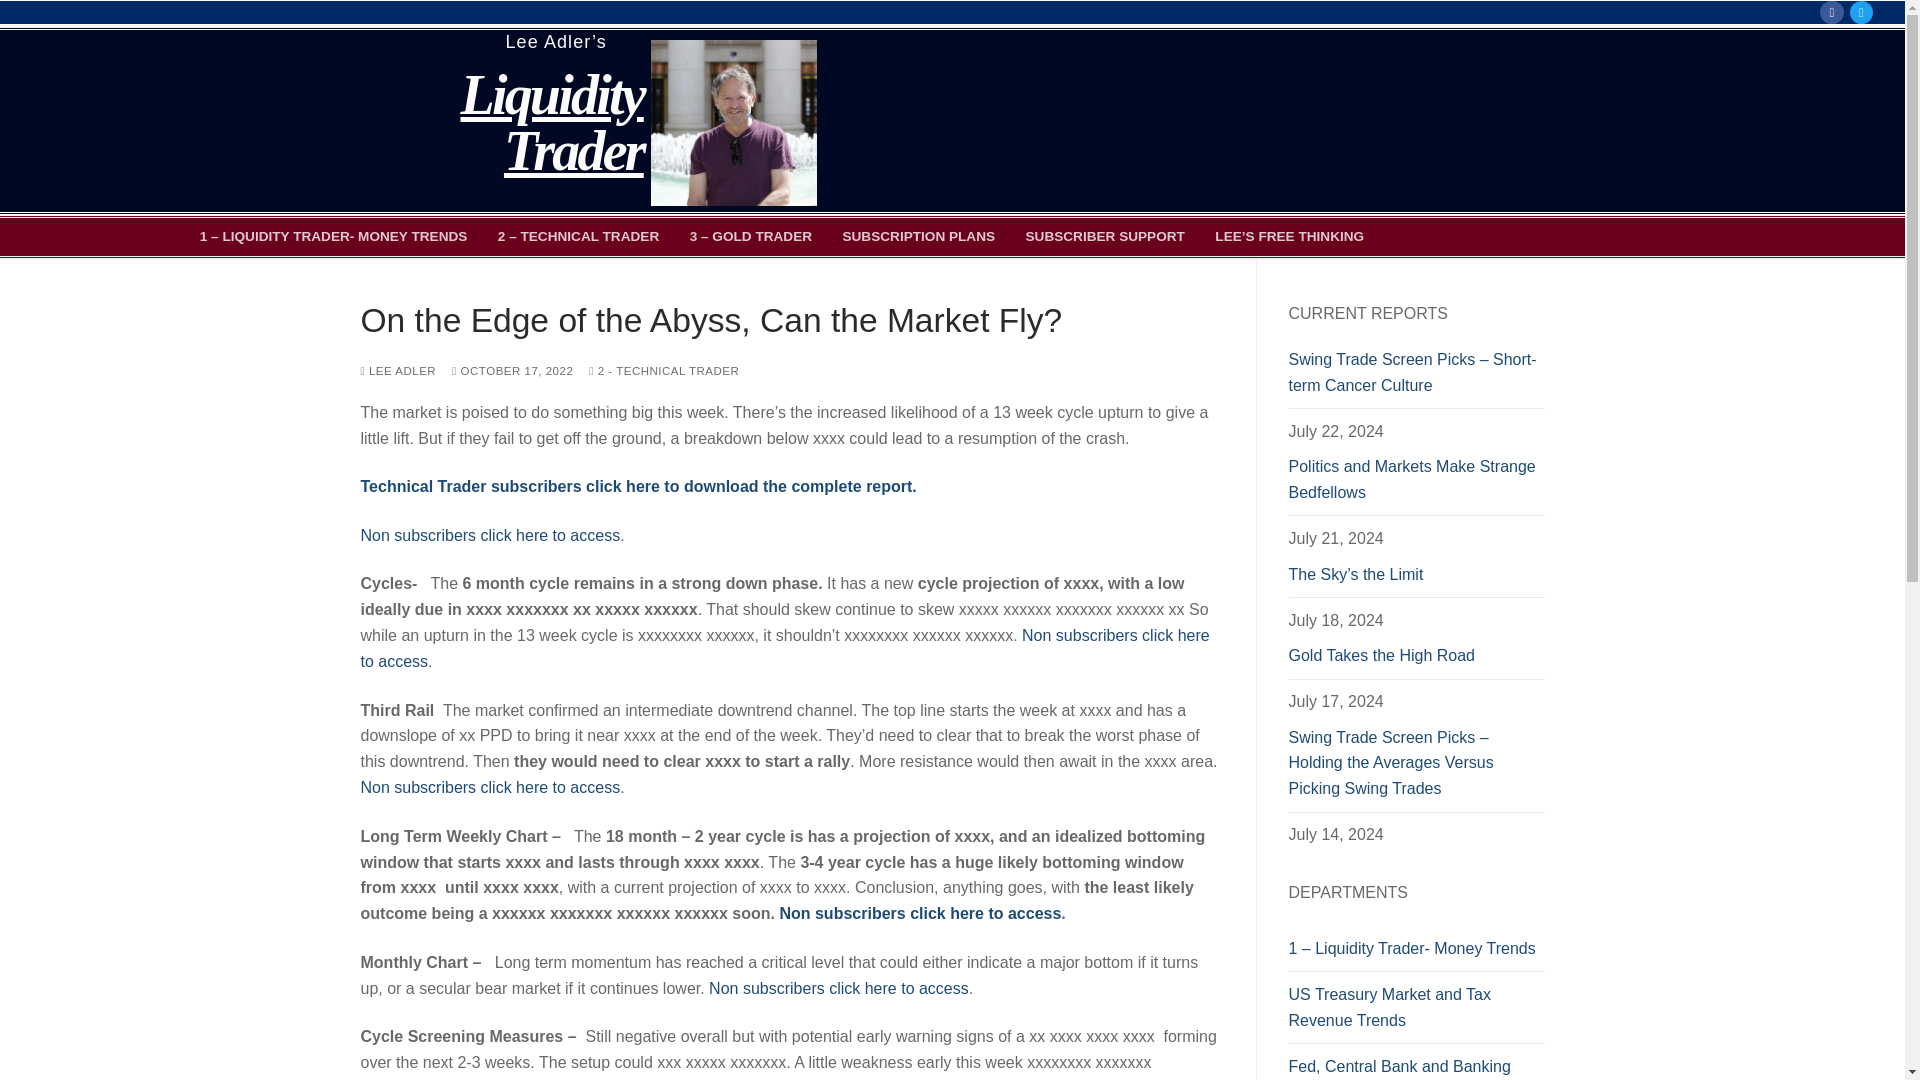 This screenshot has height=1080, width=1920. Describe the element at coordinates (1416, 484) in the screenshot. I see `Politics and Markets Make Strange Bedfellows` at that location.